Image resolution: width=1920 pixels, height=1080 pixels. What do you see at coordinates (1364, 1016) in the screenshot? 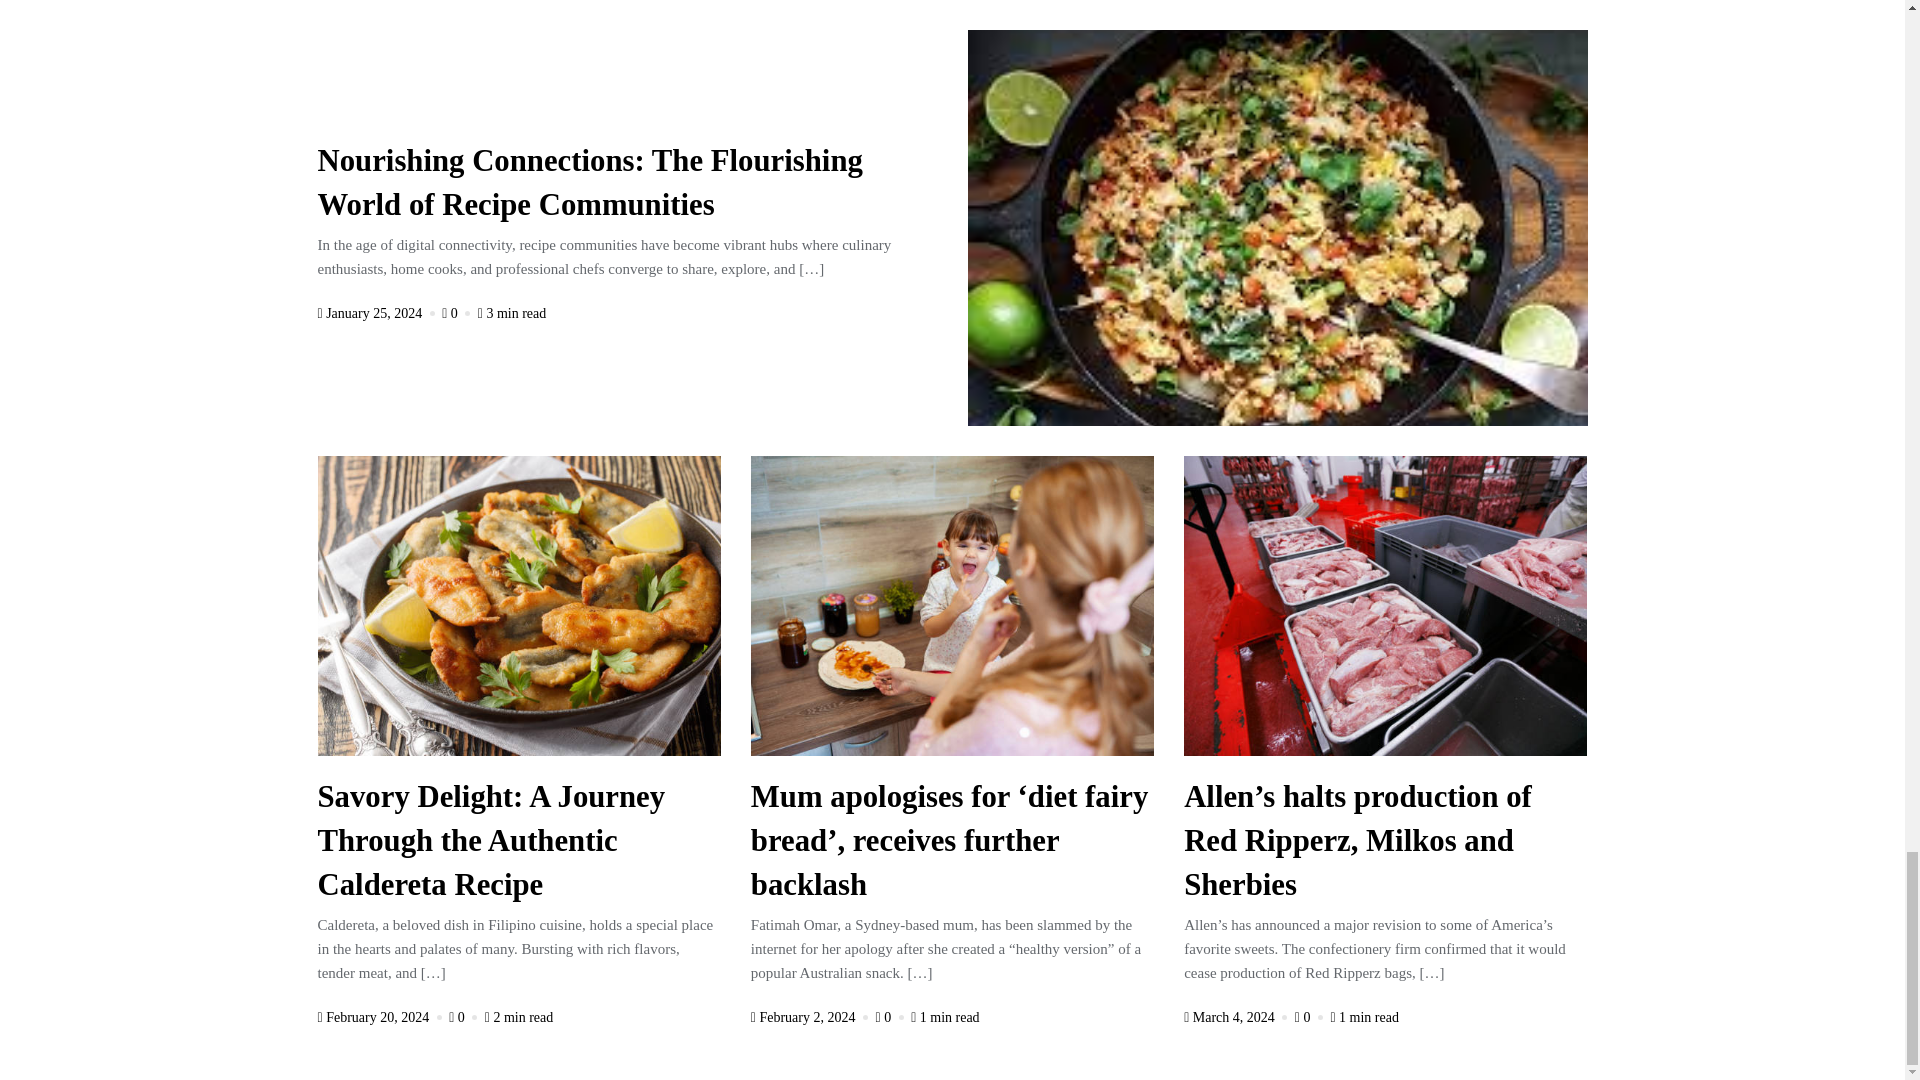
I see `1 min read` at bounding box center [1364, 1016].